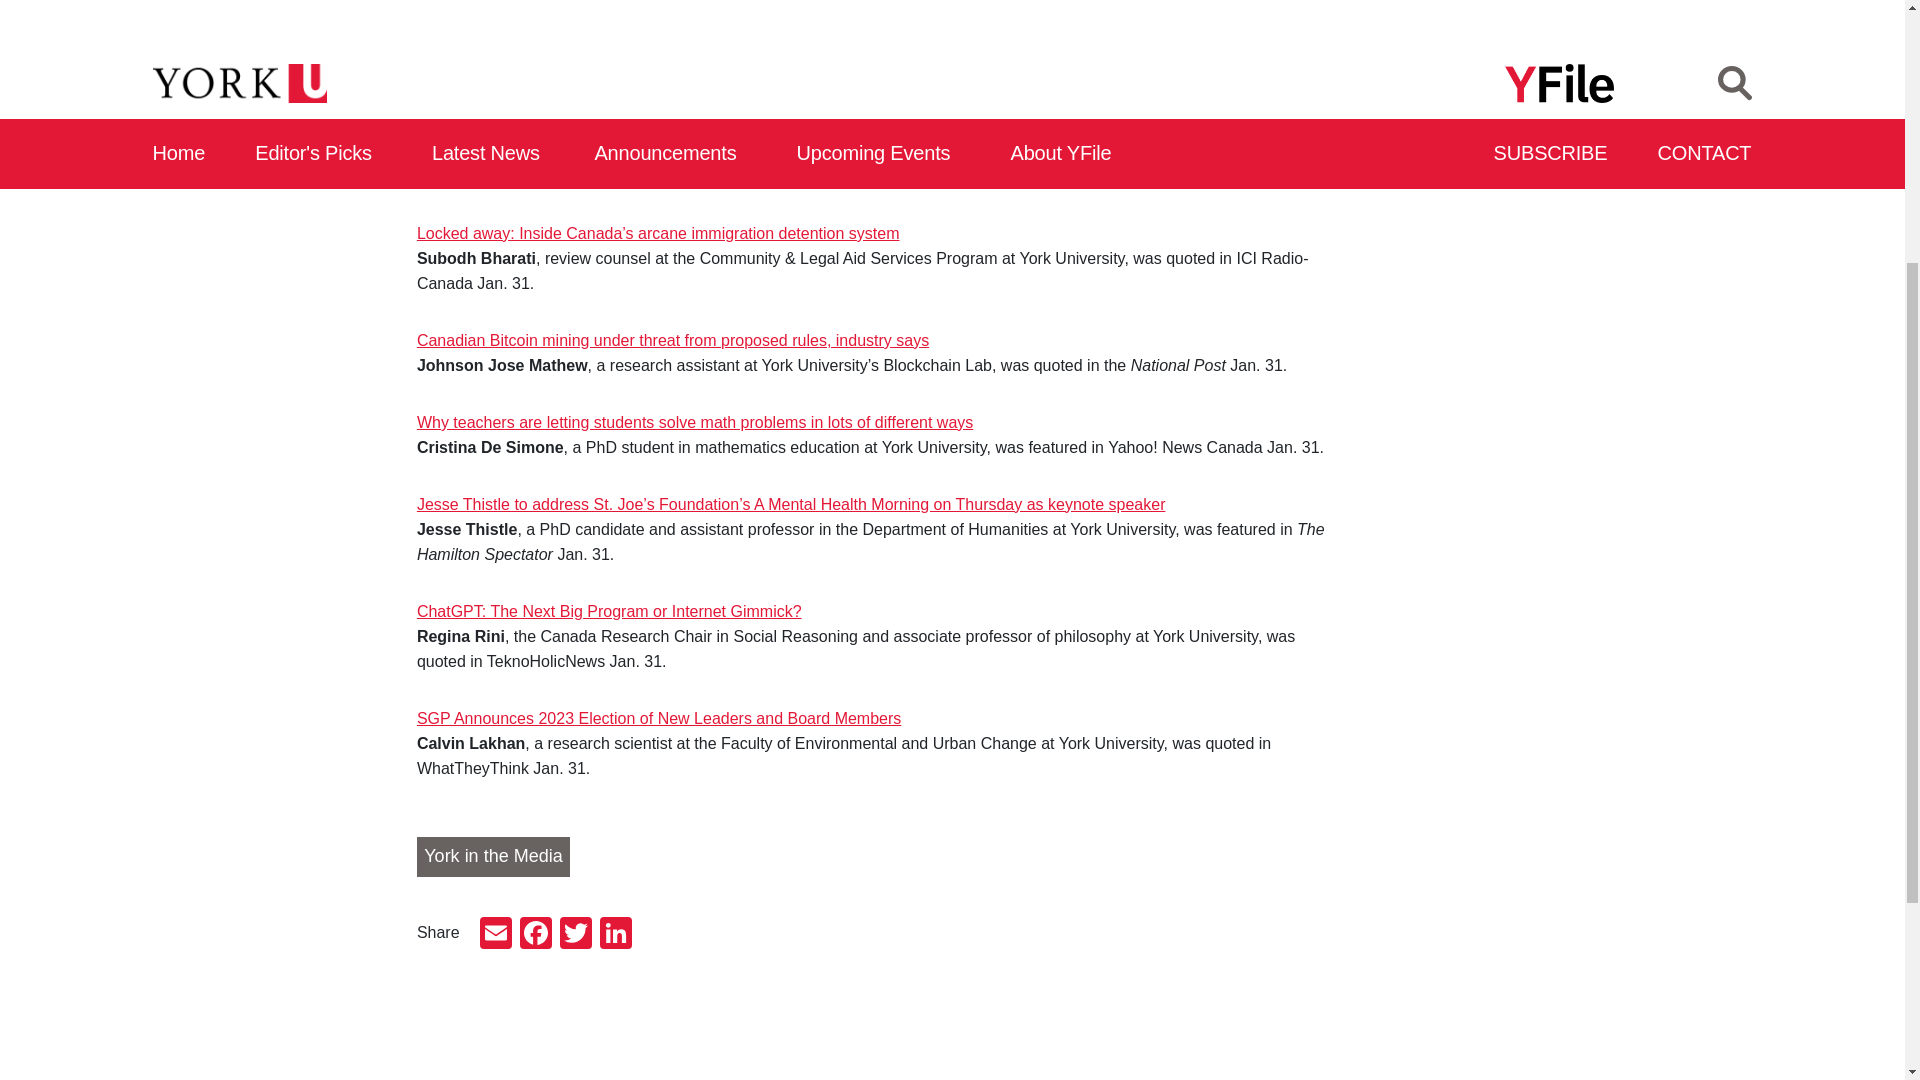 Image resolution: width=1920 pixels, height=1080 pixels. What do you see at coordinates (1571, 17) in the screenshot?
I see `LinkedIn` at bounding box center [1571, 17].